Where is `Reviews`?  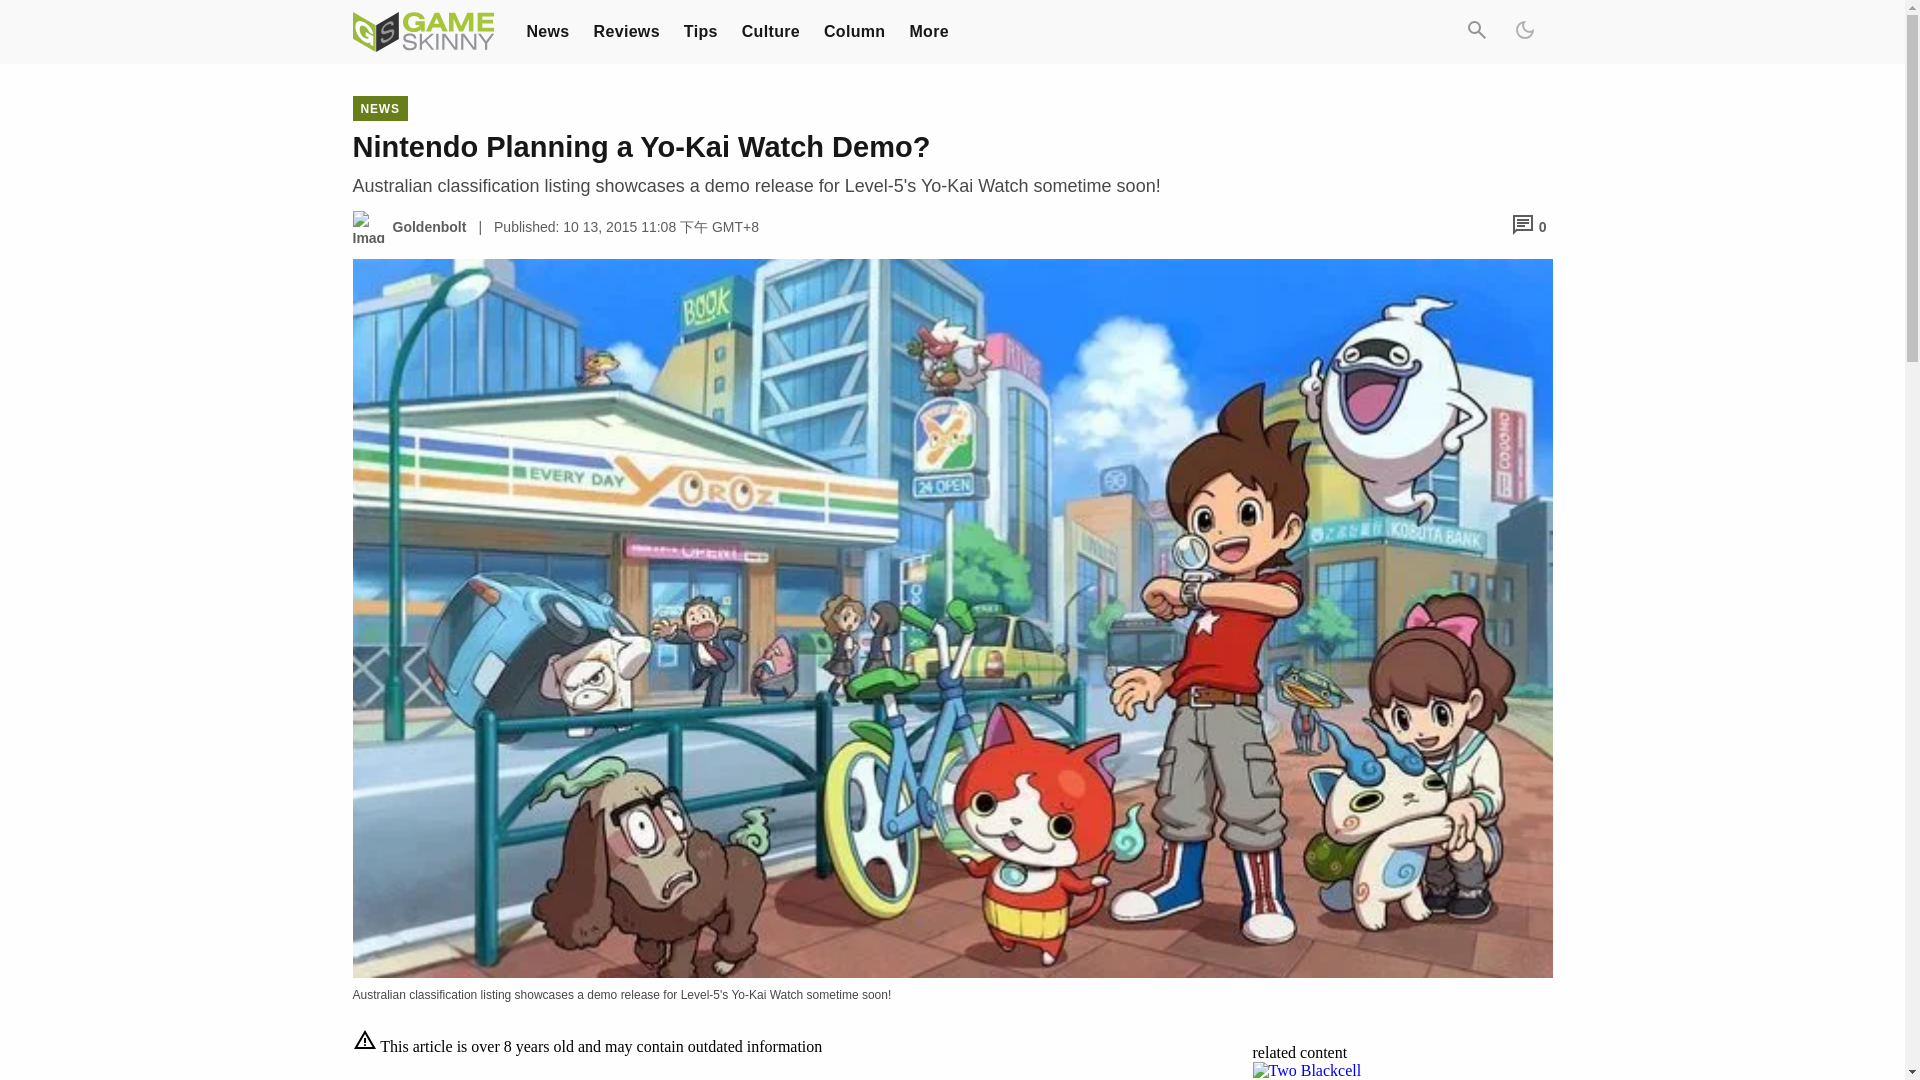
Reviews is located at coordinates (626, 30).